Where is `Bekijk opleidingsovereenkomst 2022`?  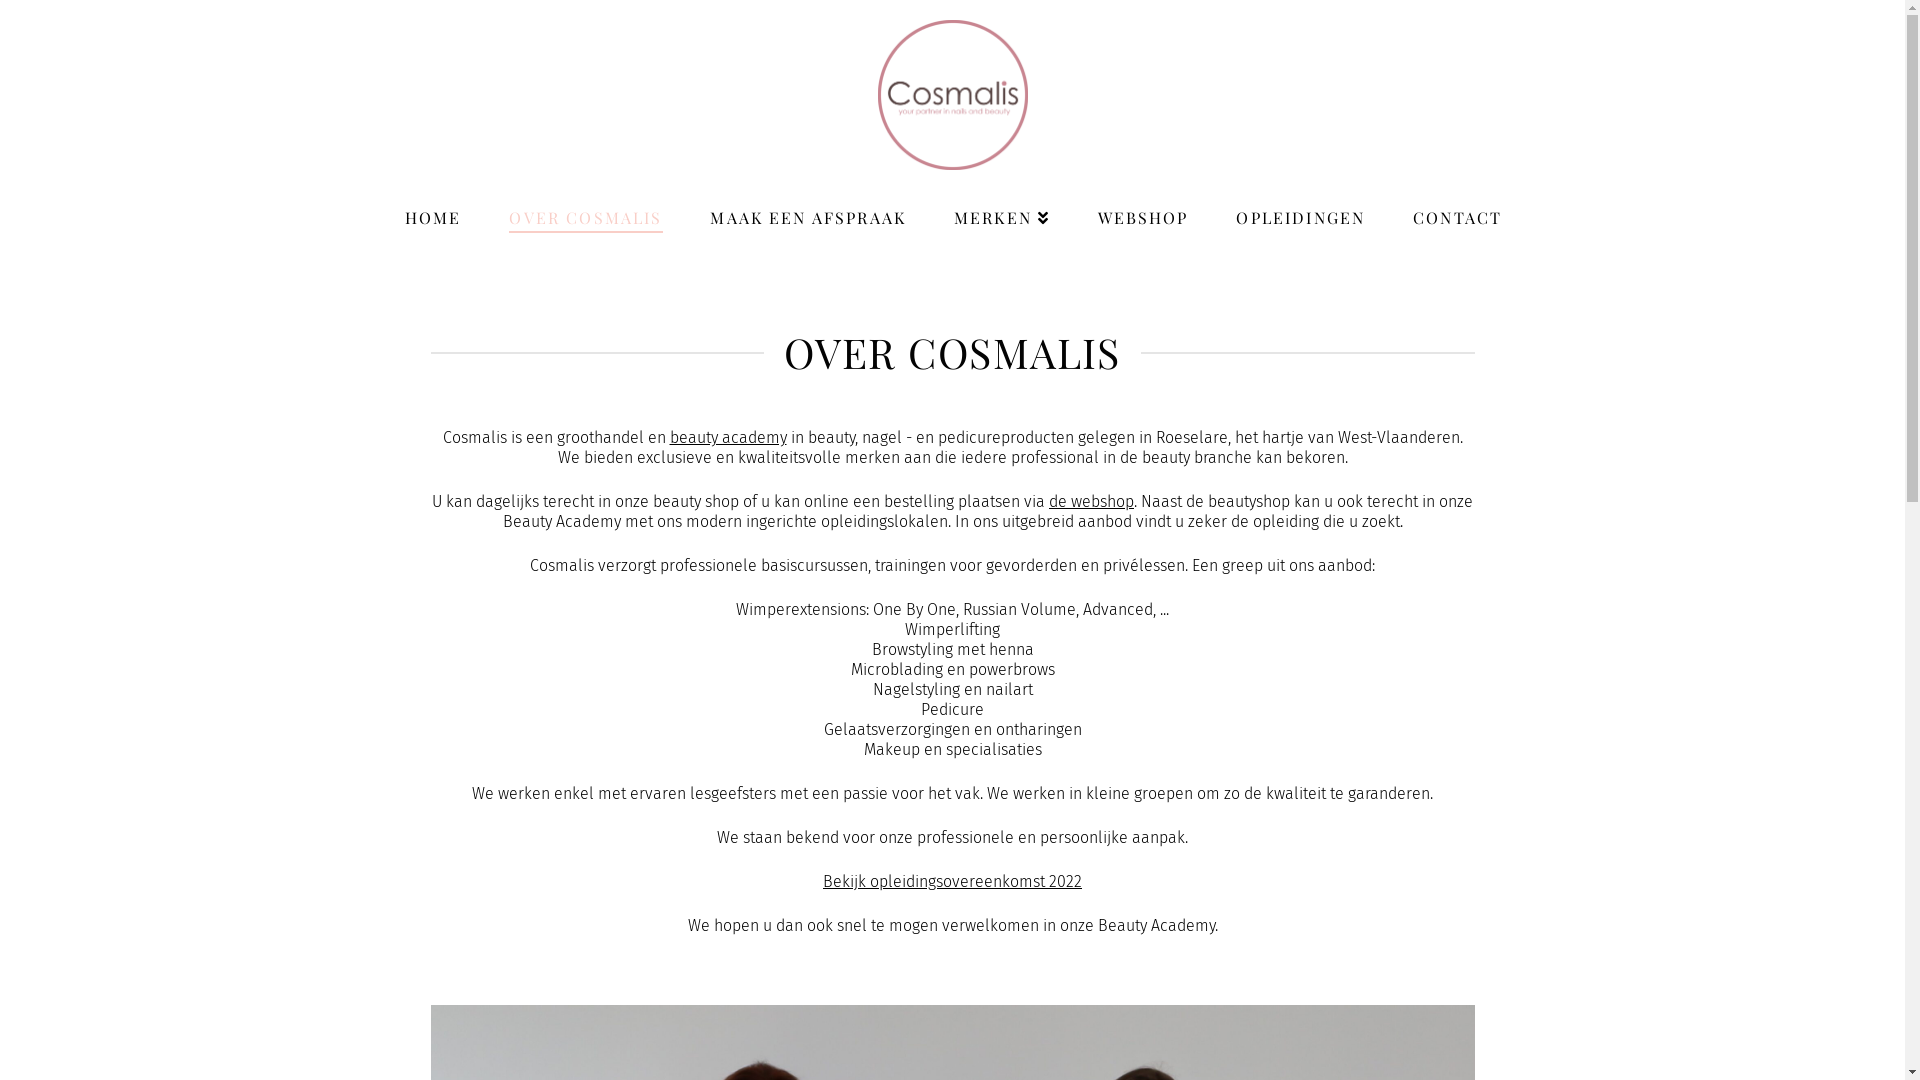 Bekijk opleidingsovereenkomst 2022 is located at coordinates (952, 882).